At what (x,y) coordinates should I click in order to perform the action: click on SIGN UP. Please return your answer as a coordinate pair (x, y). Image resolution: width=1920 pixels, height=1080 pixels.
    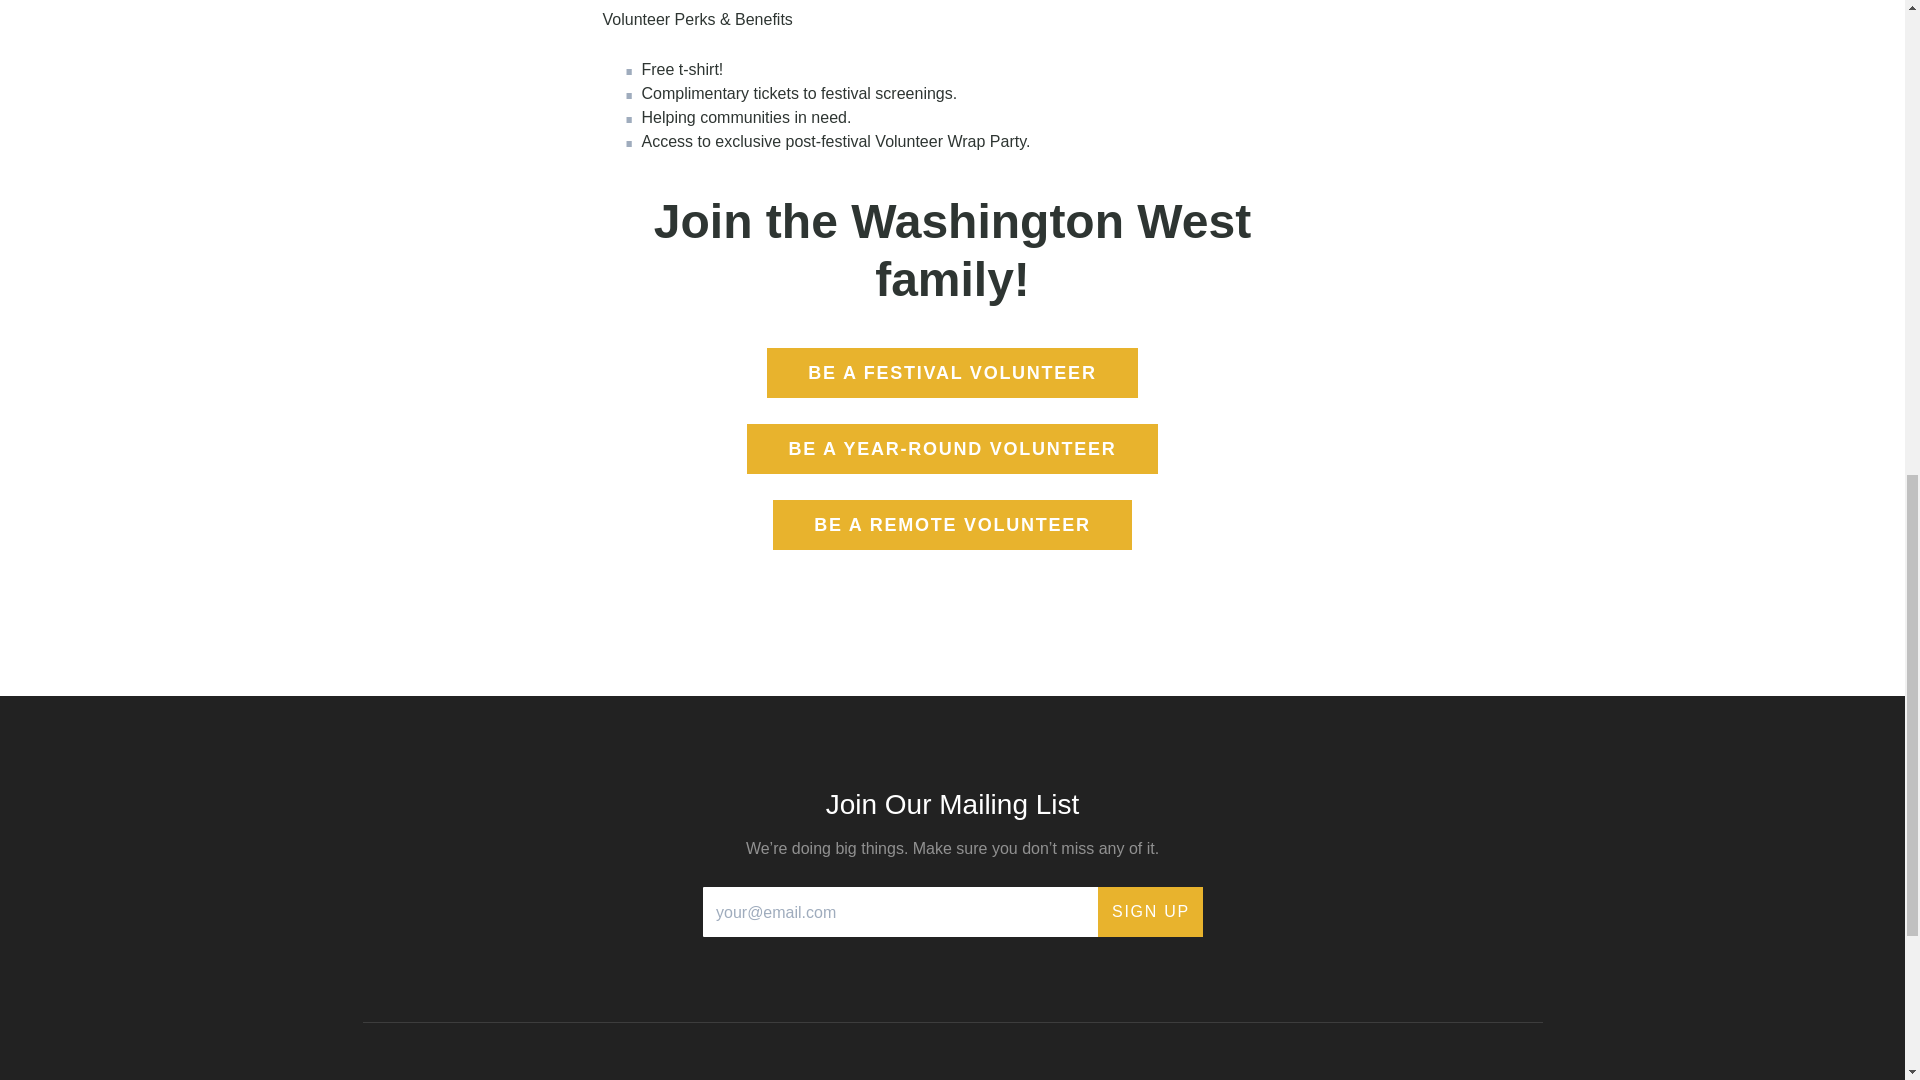
    Looking at the image, I should click on (1150, 912).